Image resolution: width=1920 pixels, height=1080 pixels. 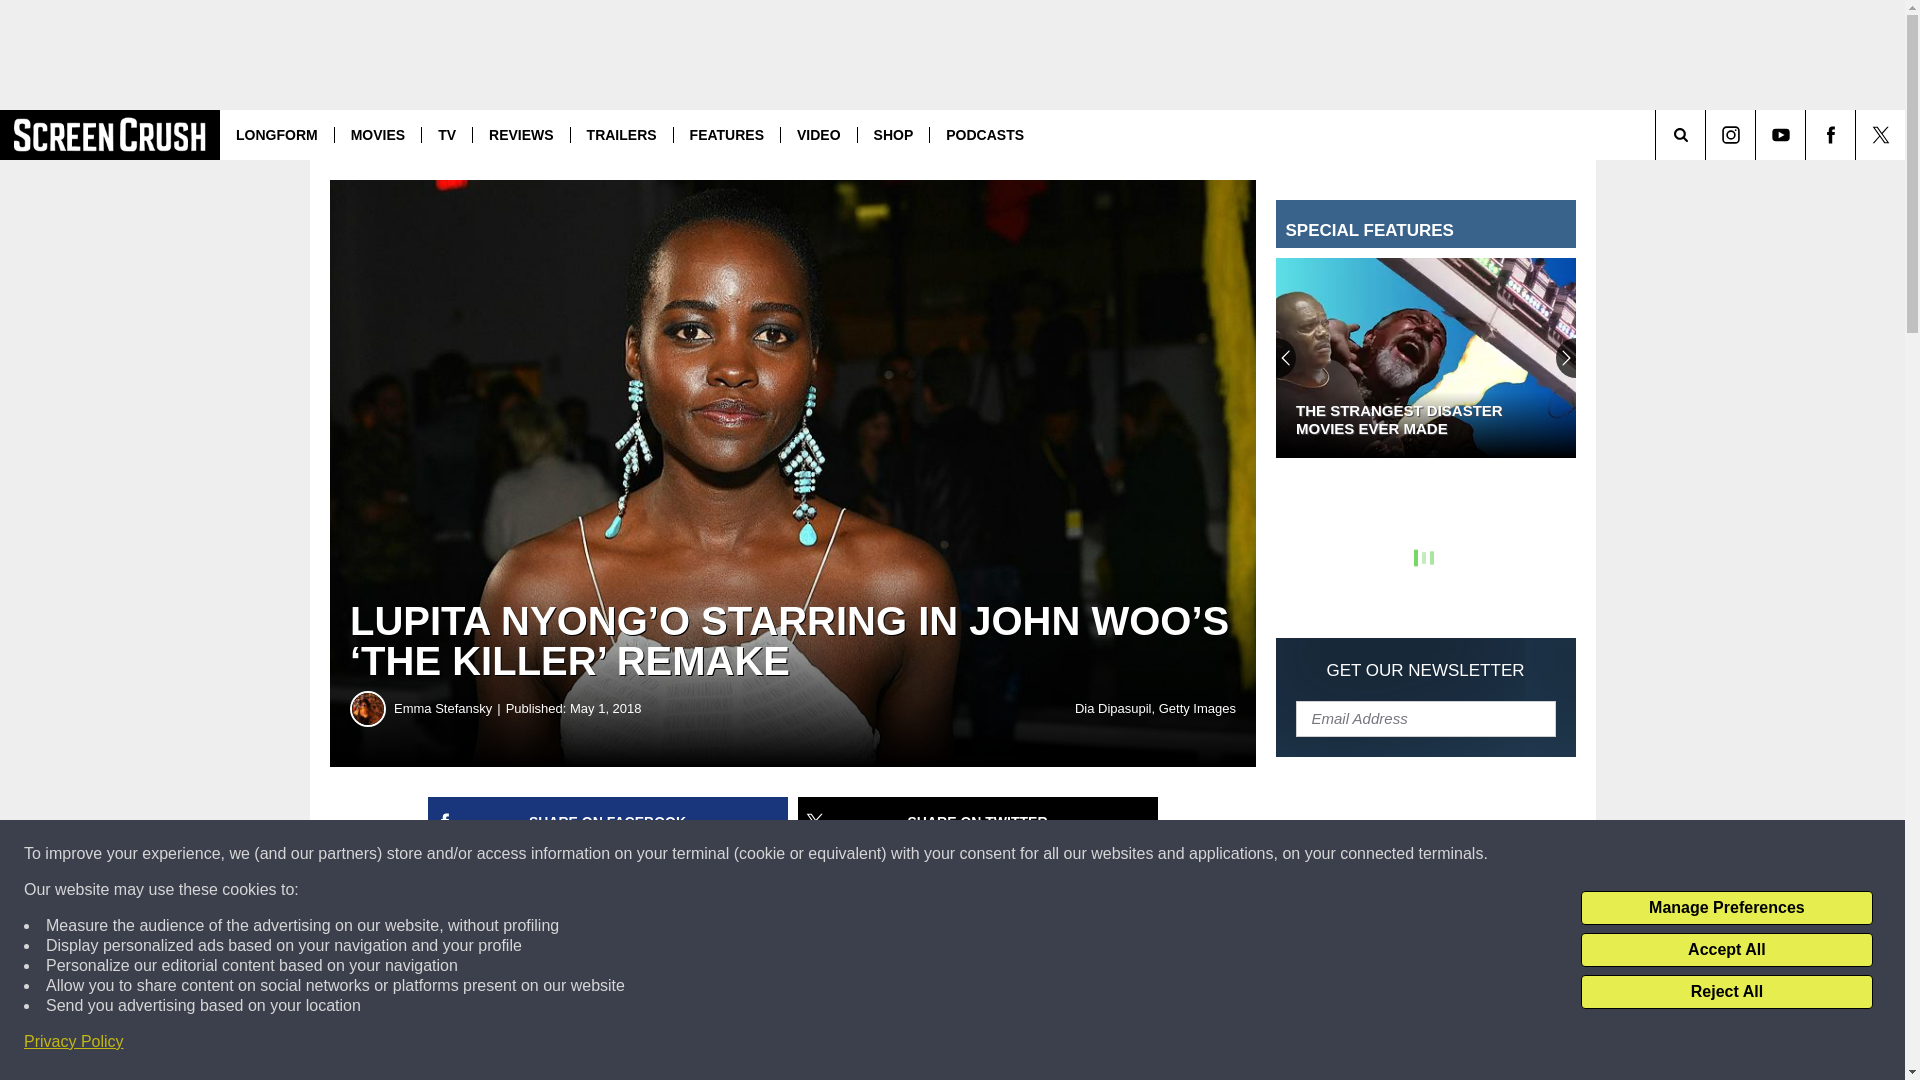 What do you see at coordinates (1426, 717) in the screenshot?
I see `Email Address` at bounding box center [1426, 717].